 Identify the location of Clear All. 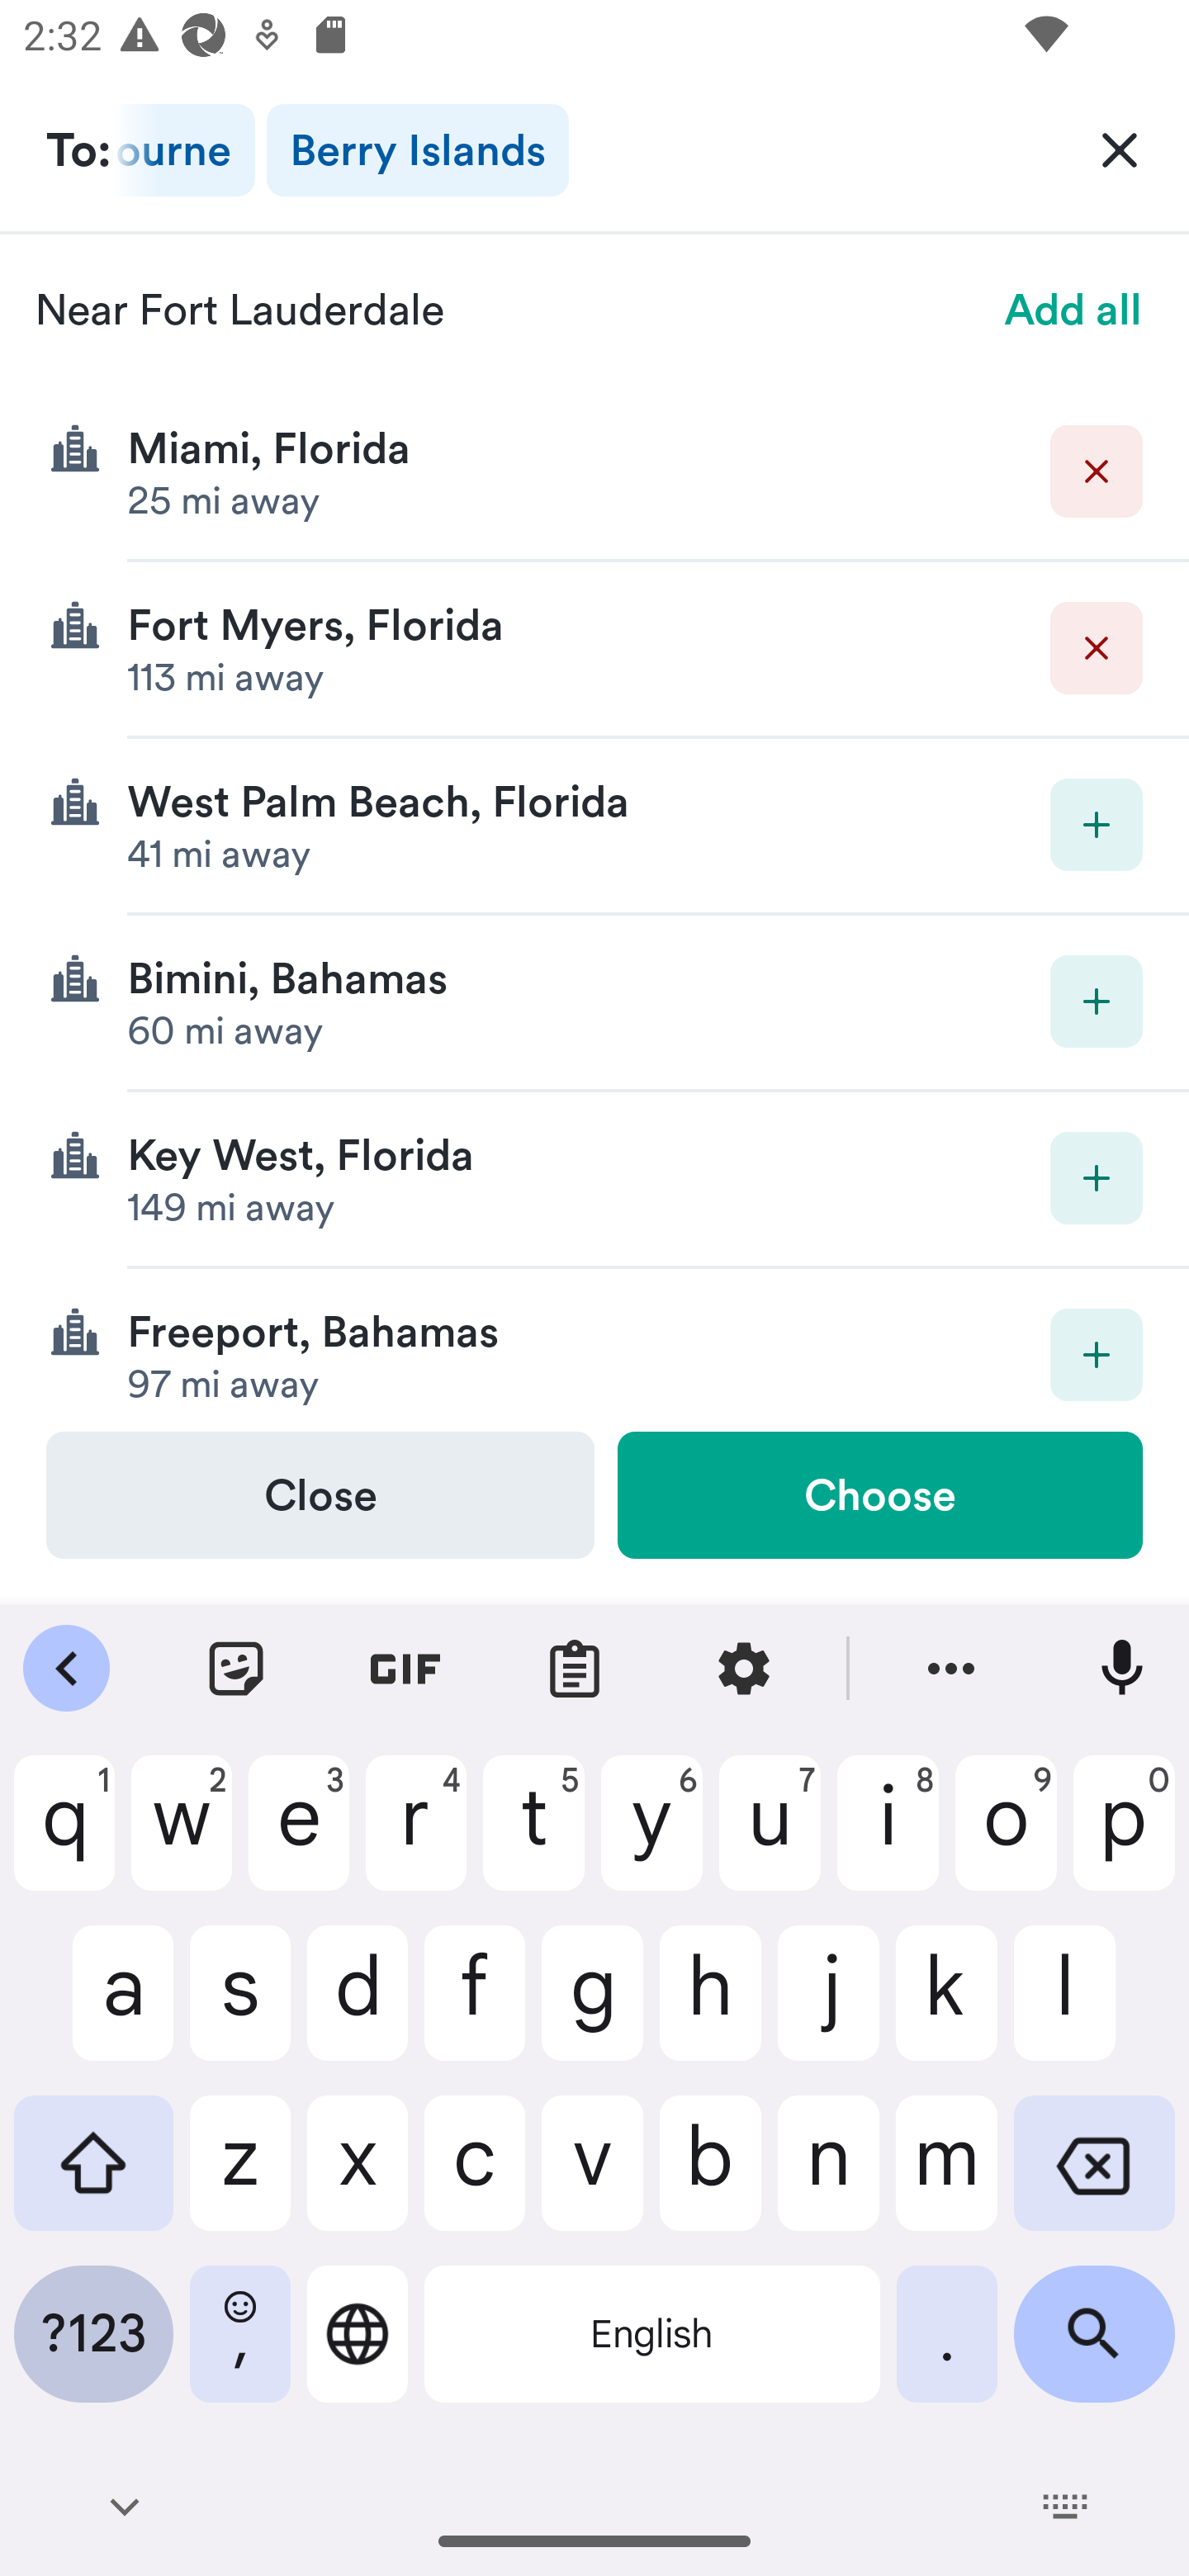
(1120, 149).